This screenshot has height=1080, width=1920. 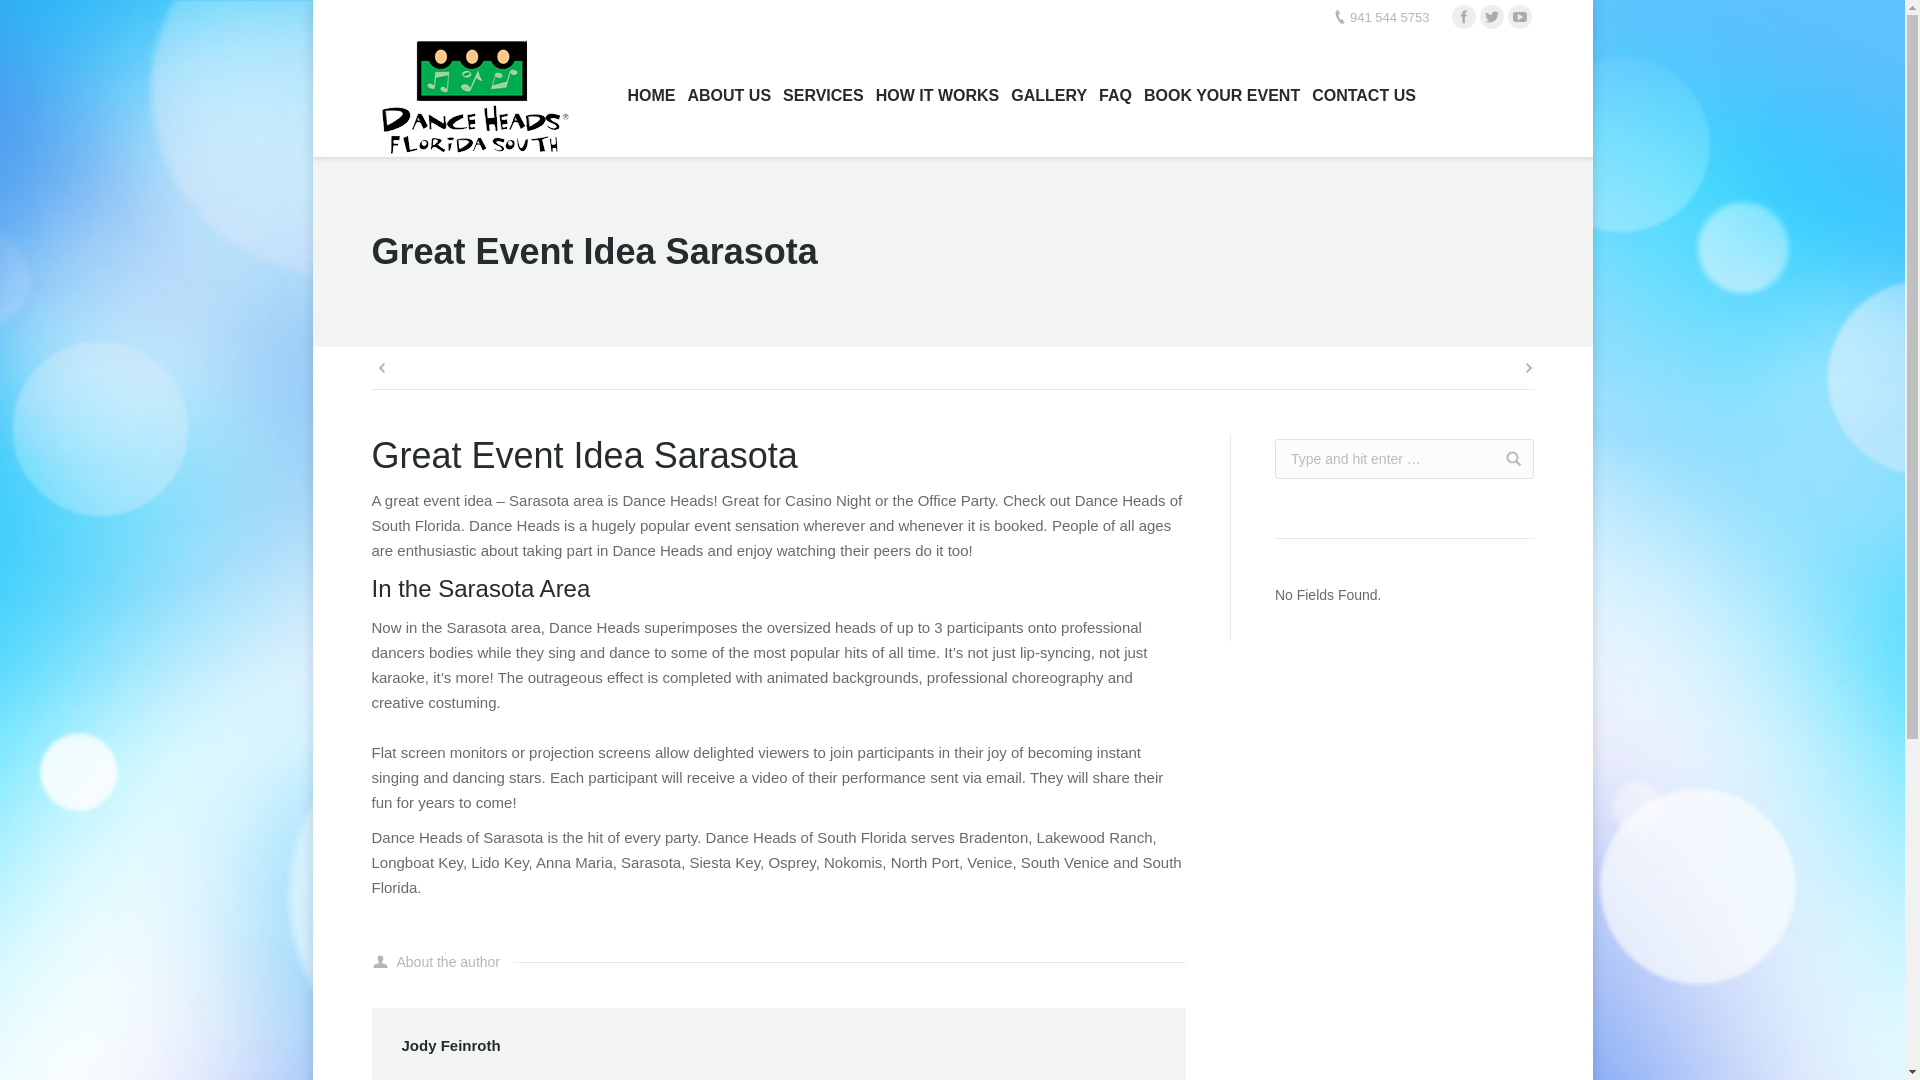 What do you see at coordinates (1364, 96) in the screenshot?
I see `CONTACT US` at bounding box center [1364, 96].